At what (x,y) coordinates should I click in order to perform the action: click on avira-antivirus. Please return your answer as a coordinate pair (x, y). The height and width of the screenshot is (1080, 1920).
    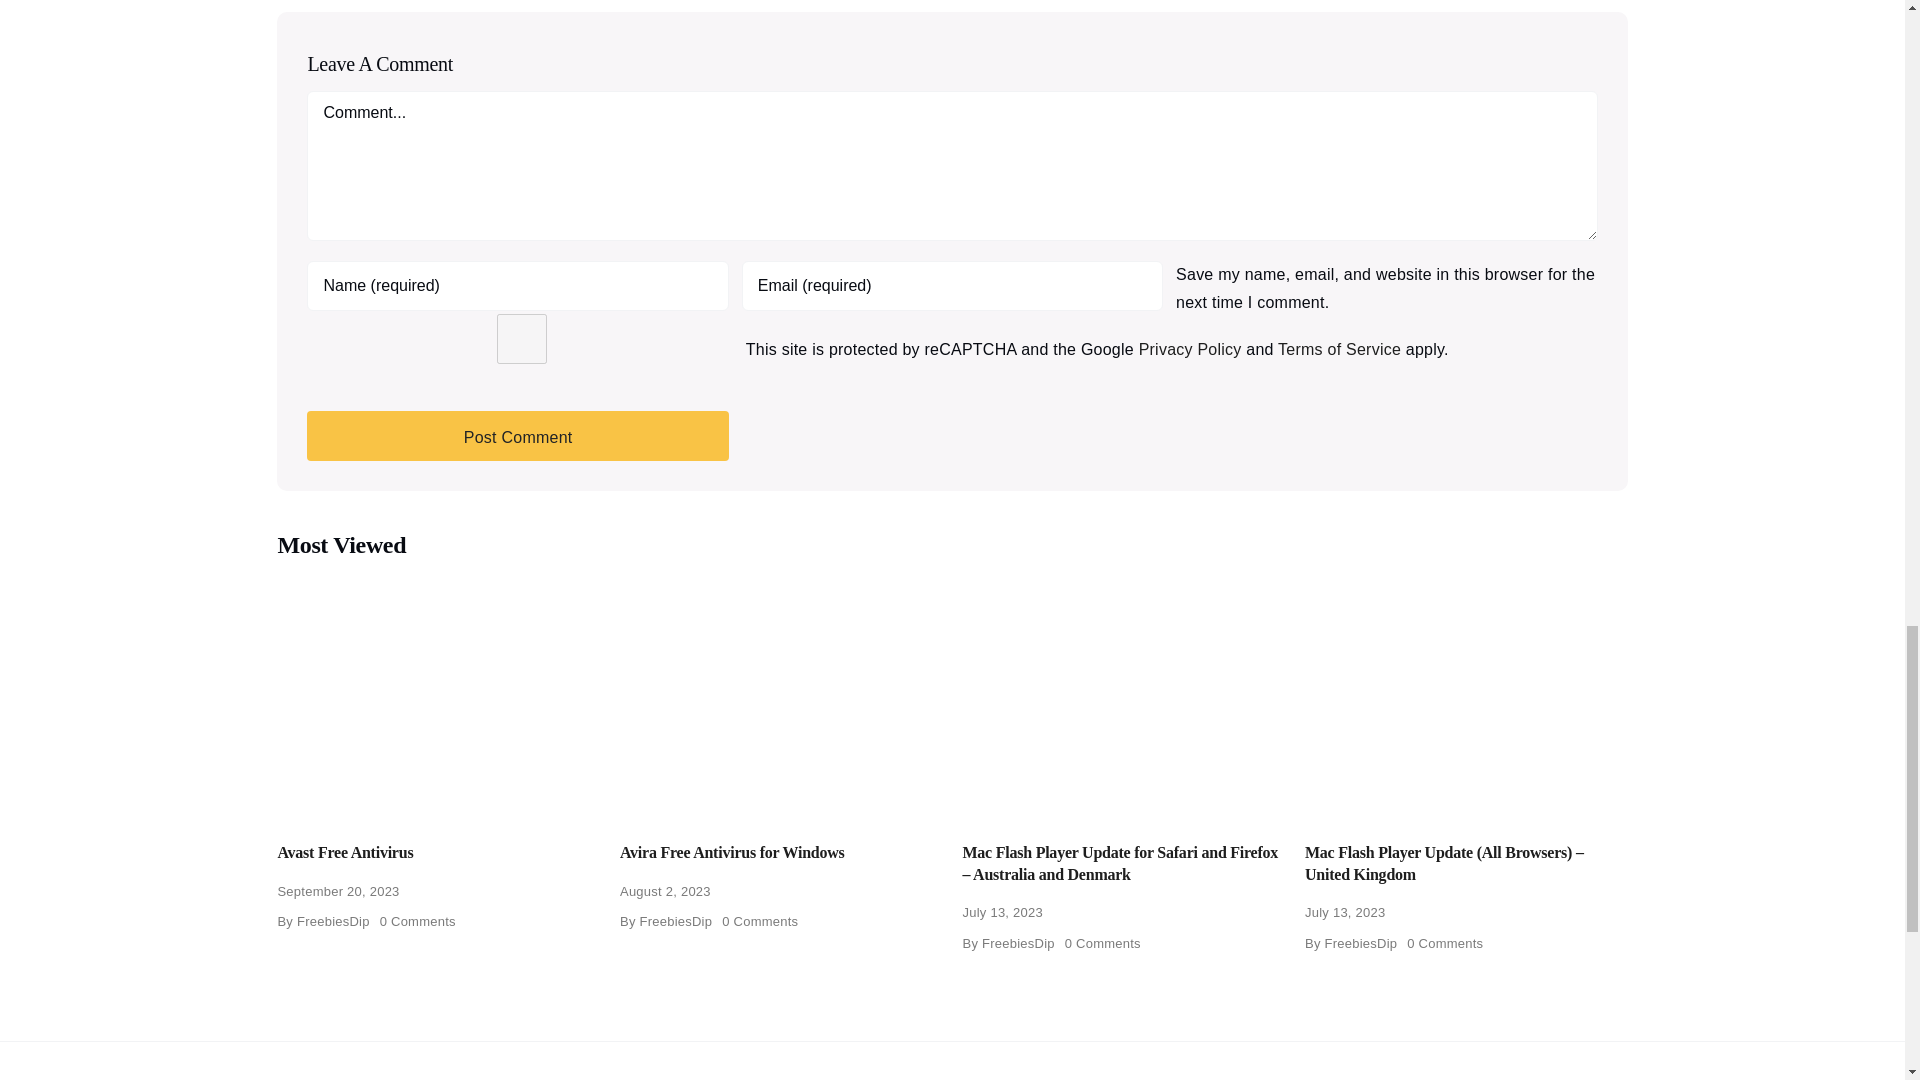
    Looking at the image, I should click on (781, 695).